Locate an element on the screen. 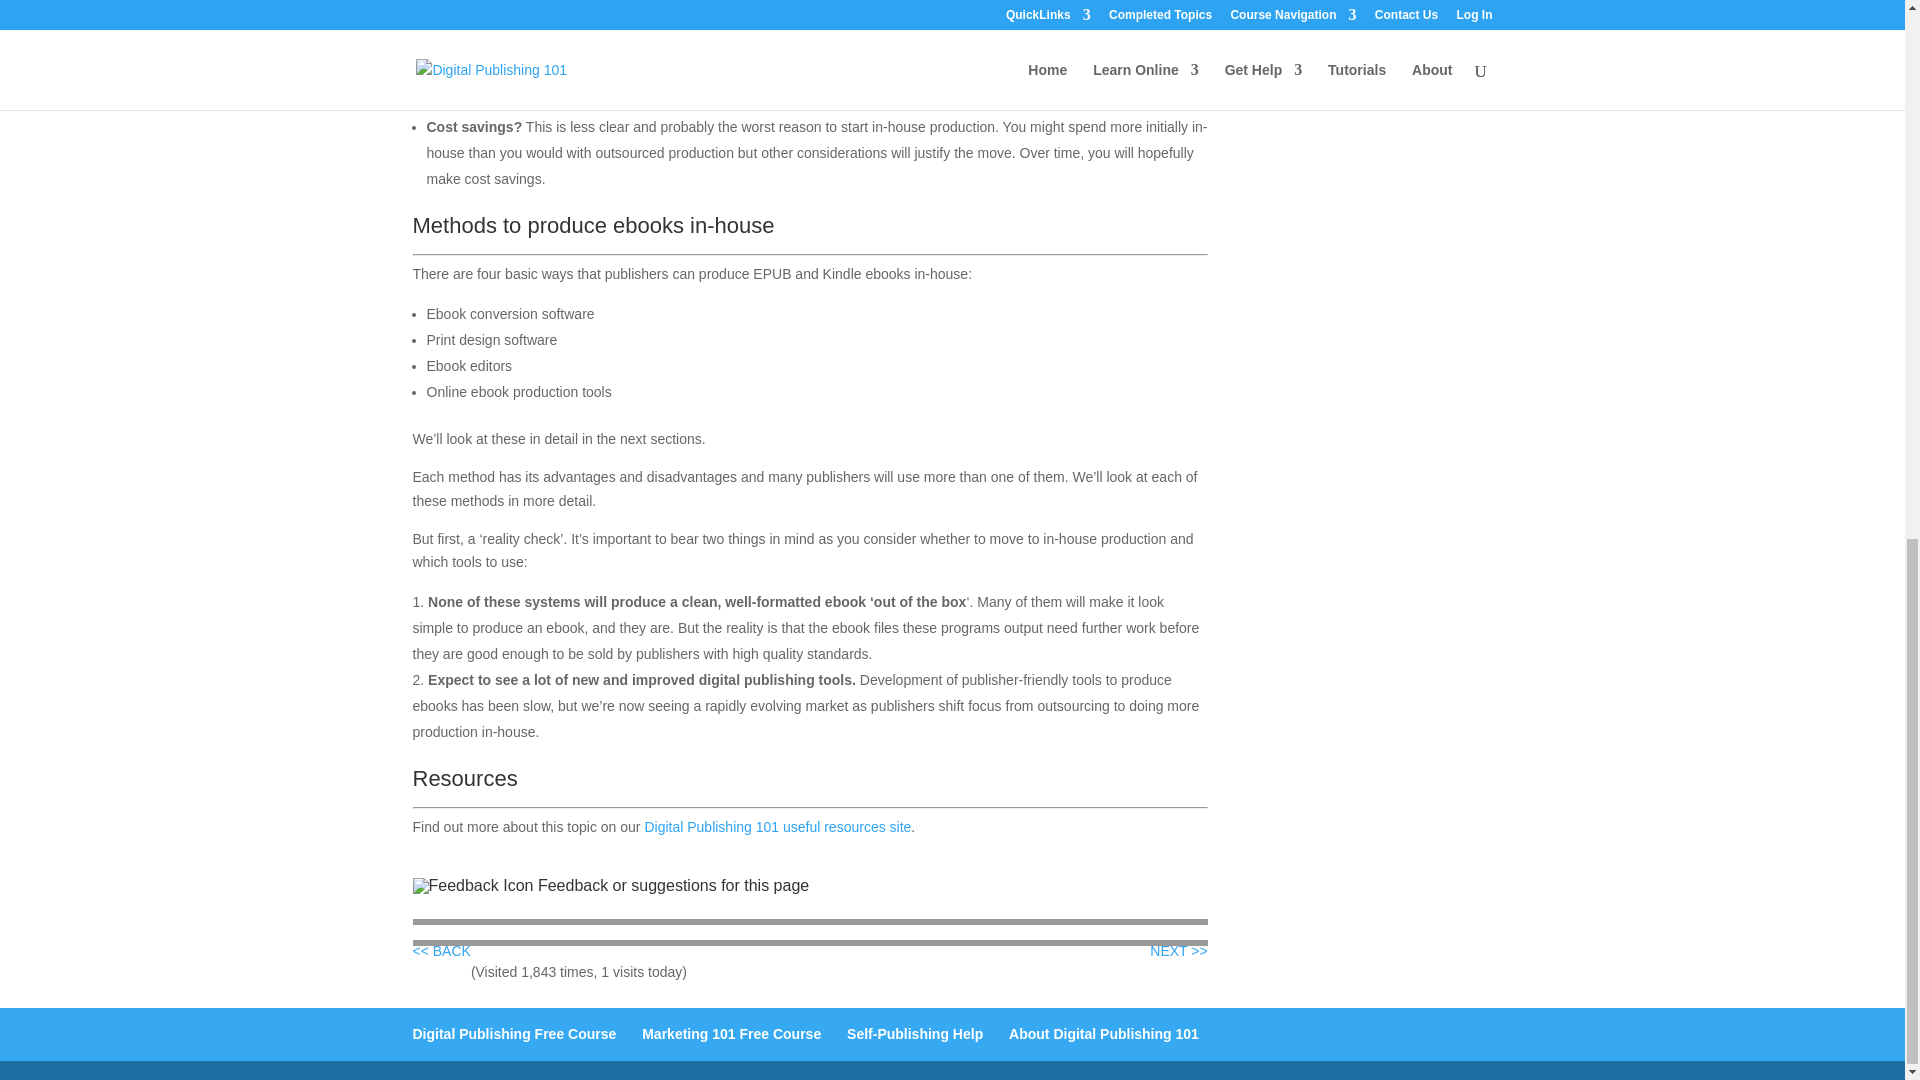 This screenshot has width=1920, height=1080. Contact course tutor is located at coordinates (672, 885).